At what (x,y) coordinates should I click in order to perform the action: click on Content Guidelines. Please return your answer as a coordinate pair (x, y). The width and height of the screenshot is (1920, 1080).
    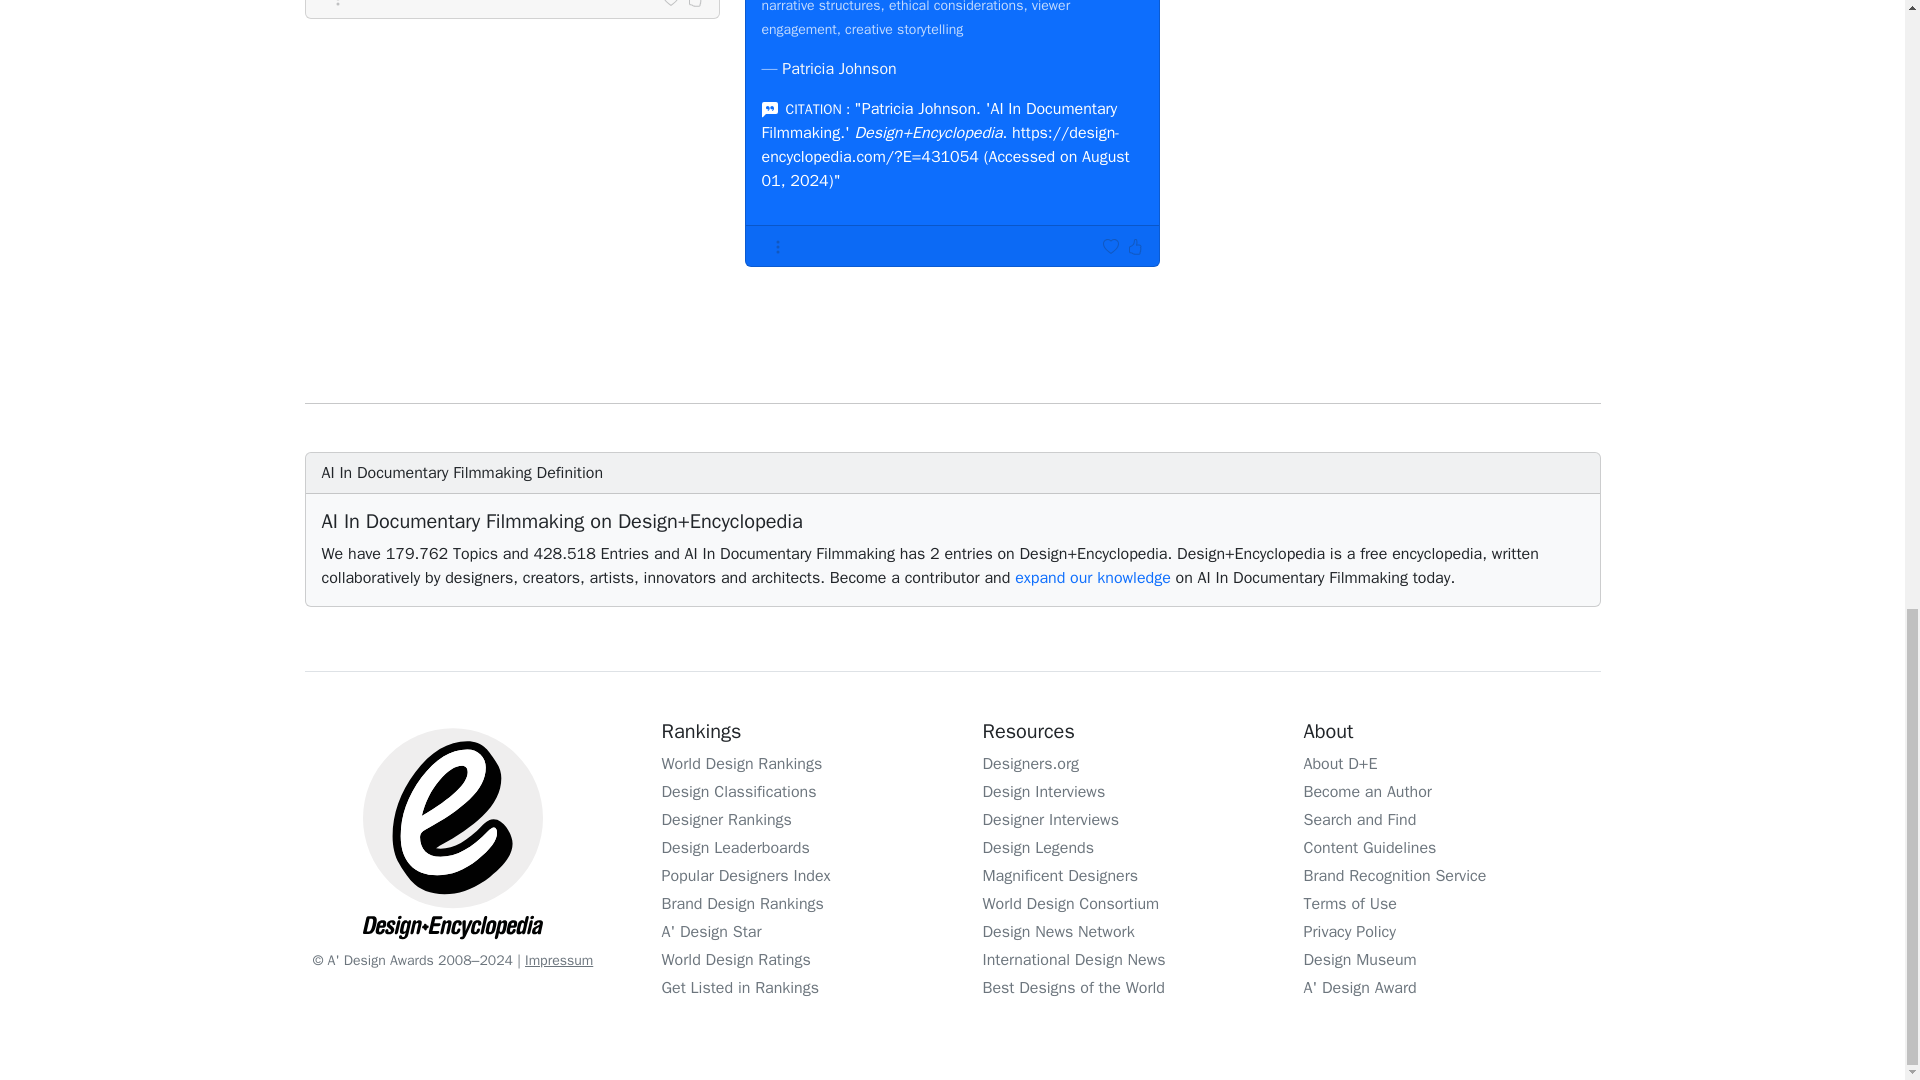
    Looking at the image, I should click on (1370, 848).